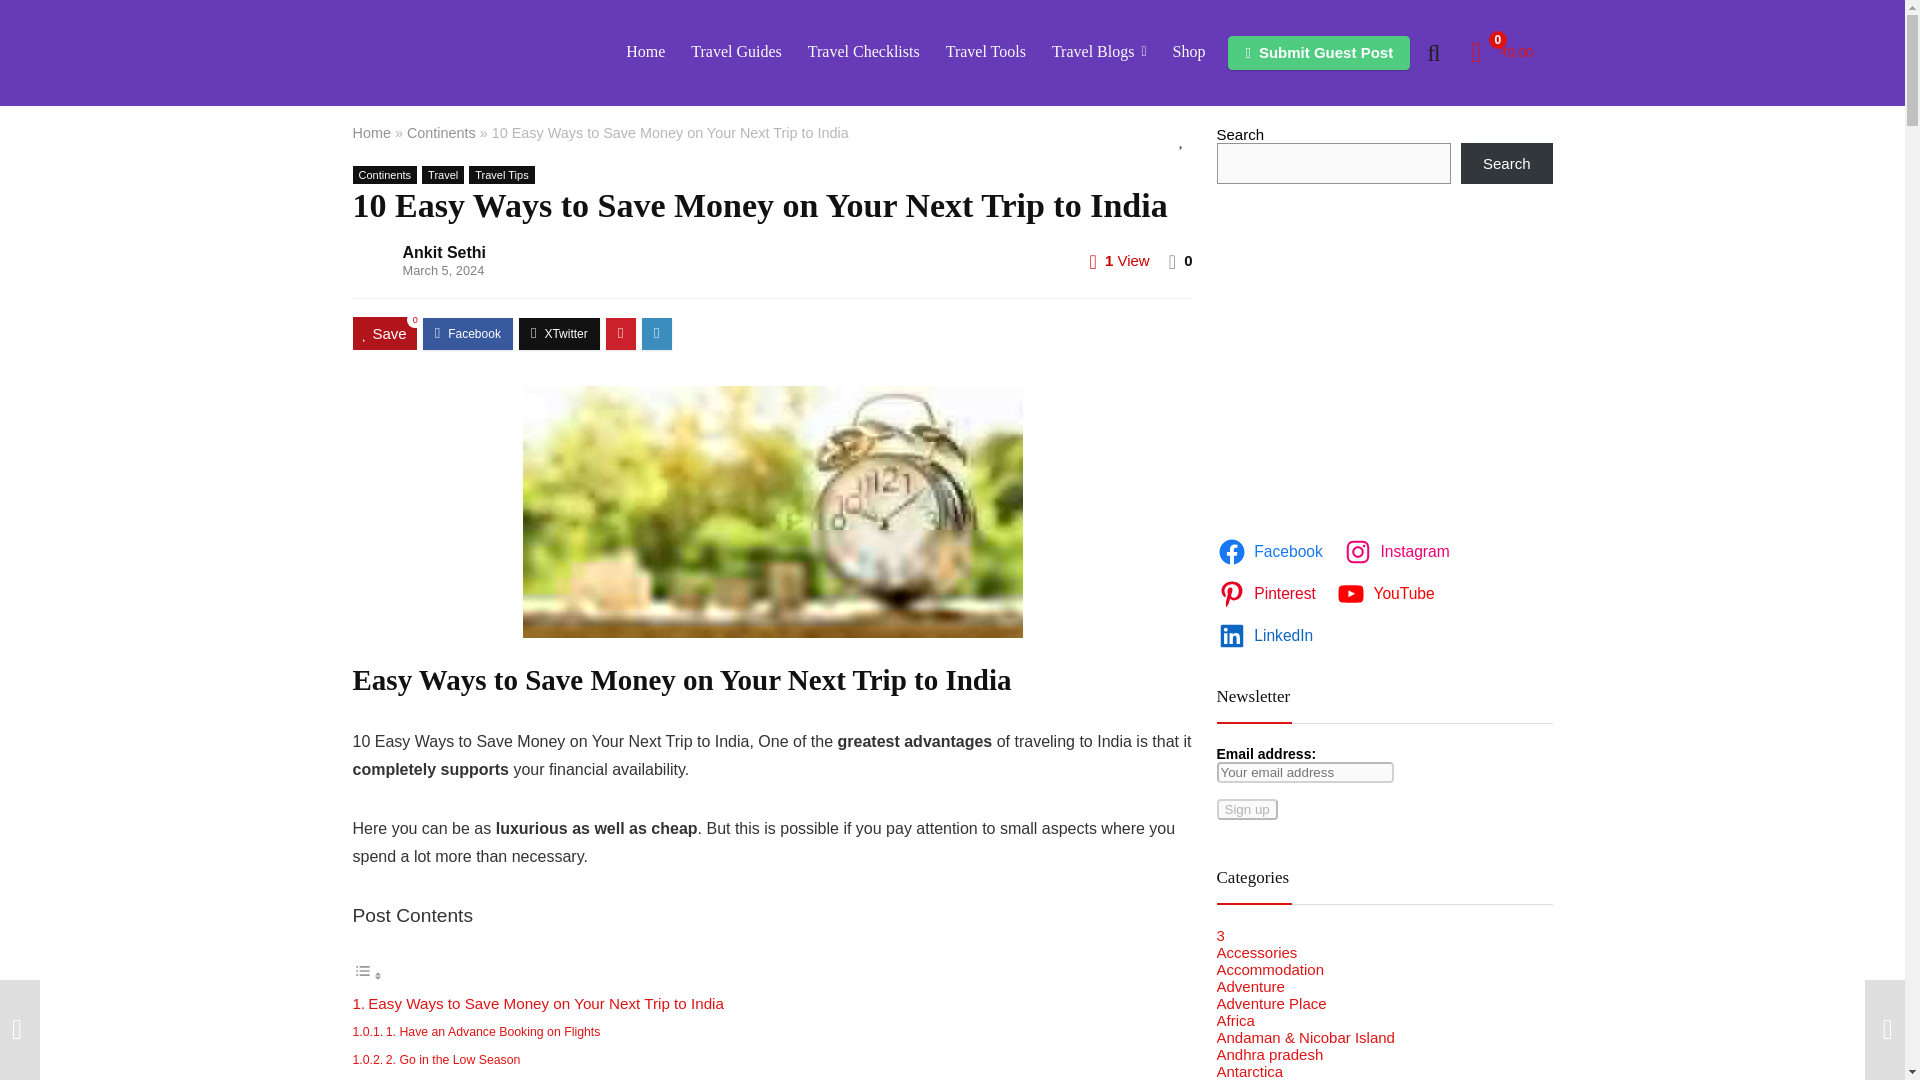  I want to click on 1. Have an Advance Booking on Flights, so click(492, 1031).